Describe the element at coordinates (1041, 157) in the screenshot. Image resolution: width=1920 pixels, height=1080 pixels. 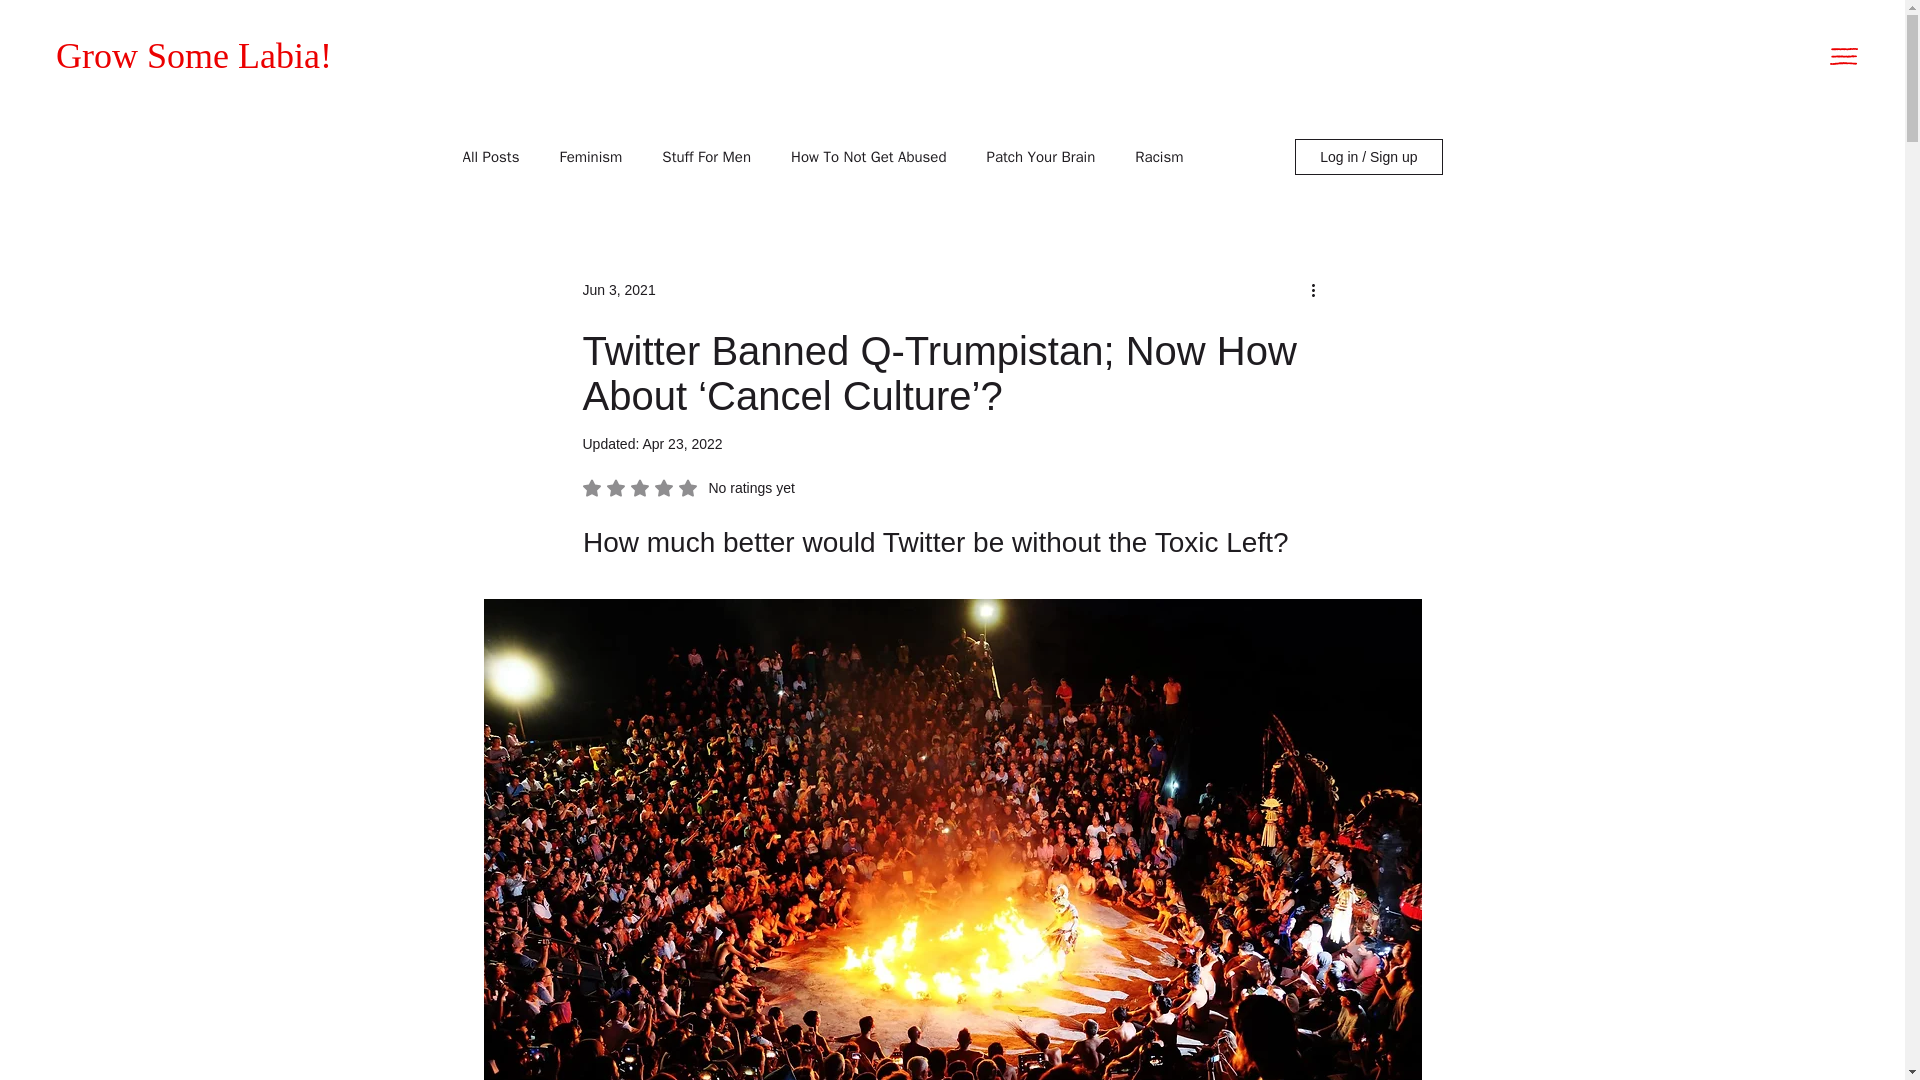
I see `Patch Your Brain` at that location.